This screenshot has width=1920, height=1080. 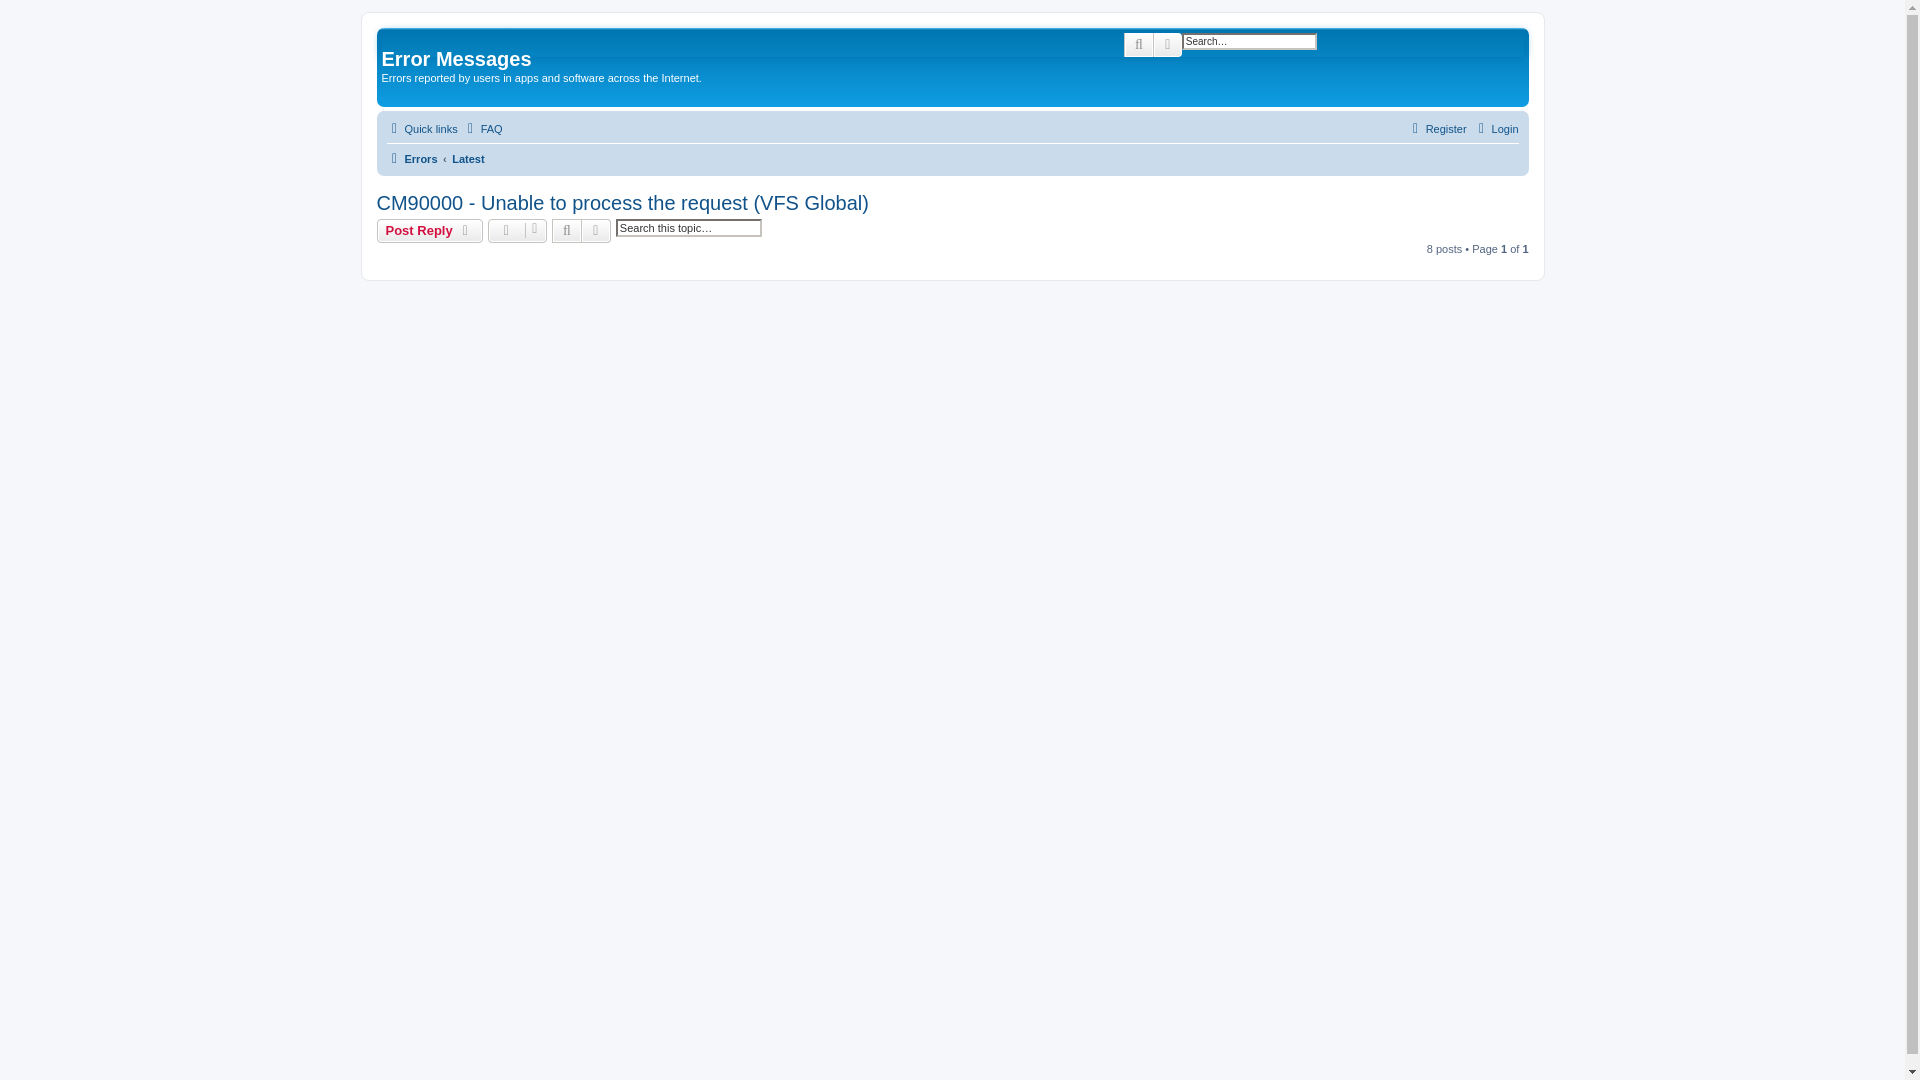 I want to click on Login, so click(x=1496, y=128).